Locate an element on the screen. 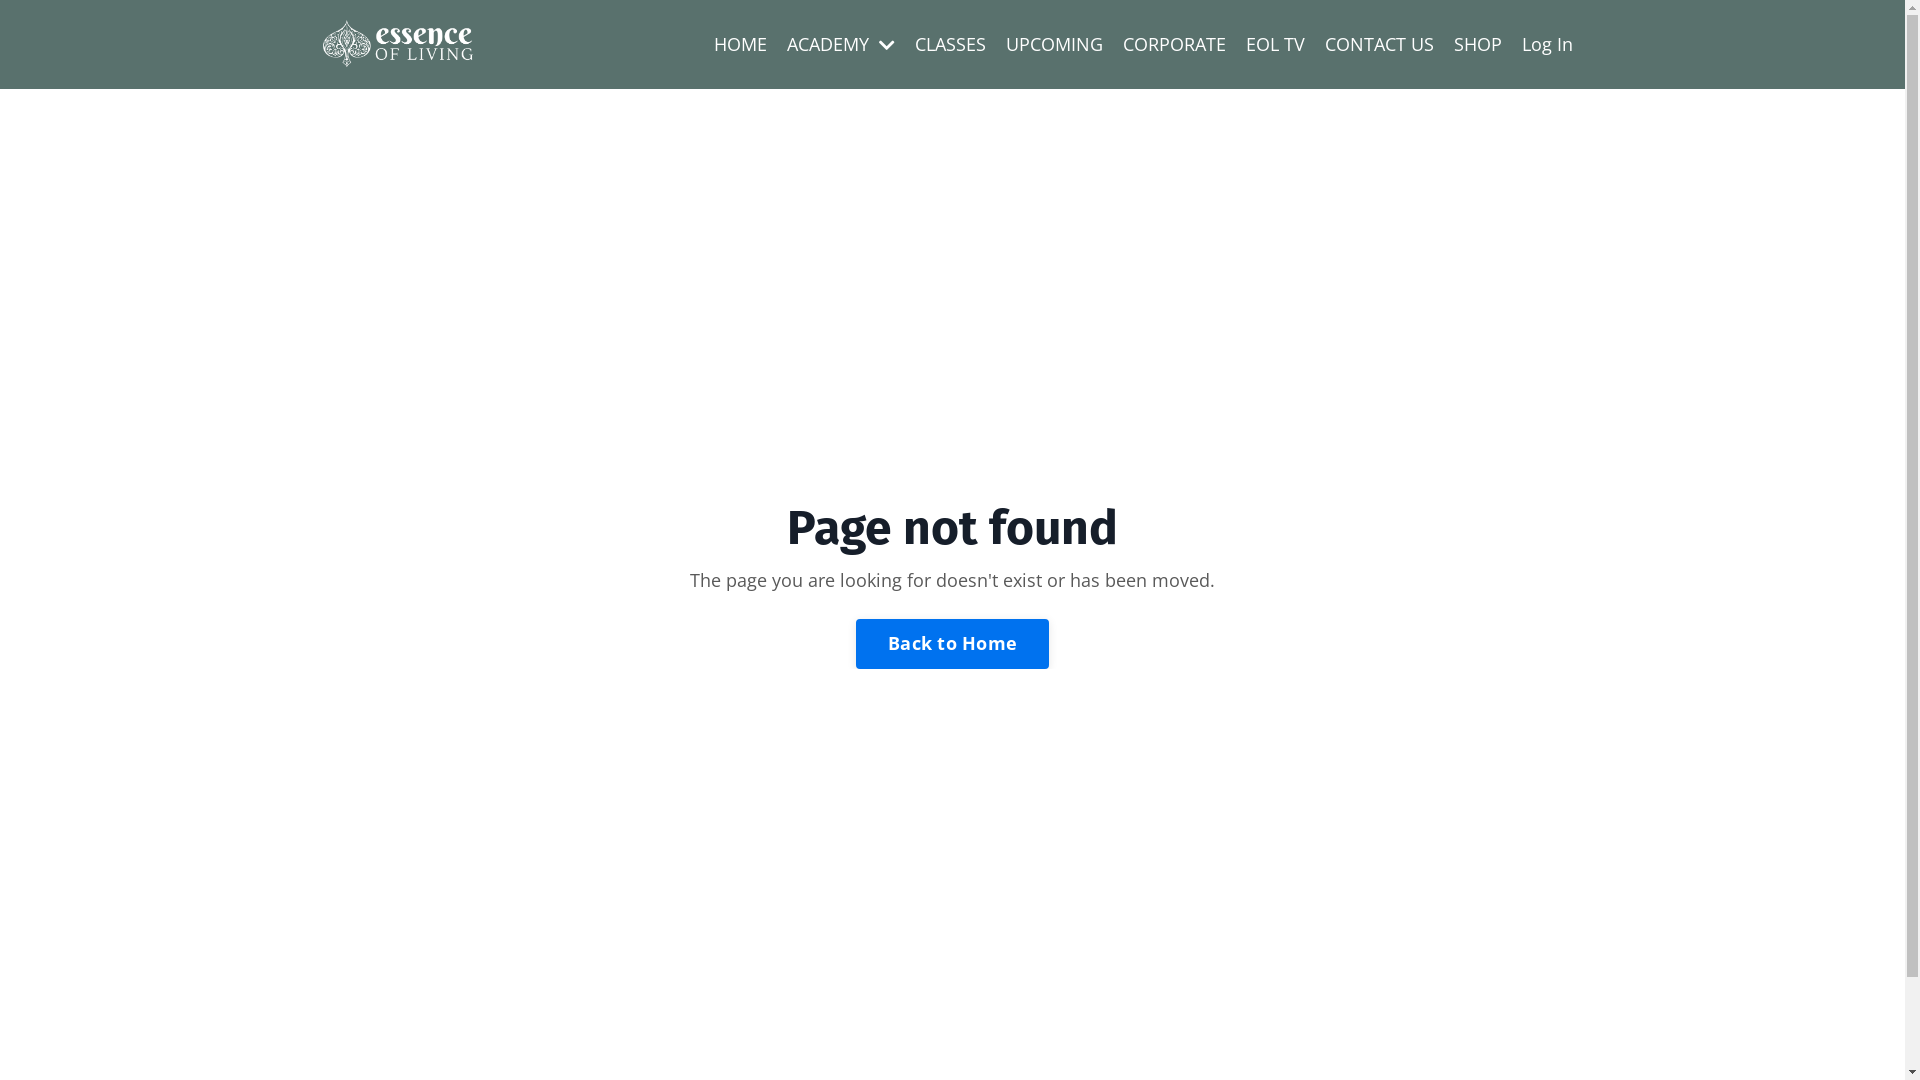 Image resolution: width=1920 pixels, height=1080 pixels. EOL TV is located at coordinates (1276, 44).